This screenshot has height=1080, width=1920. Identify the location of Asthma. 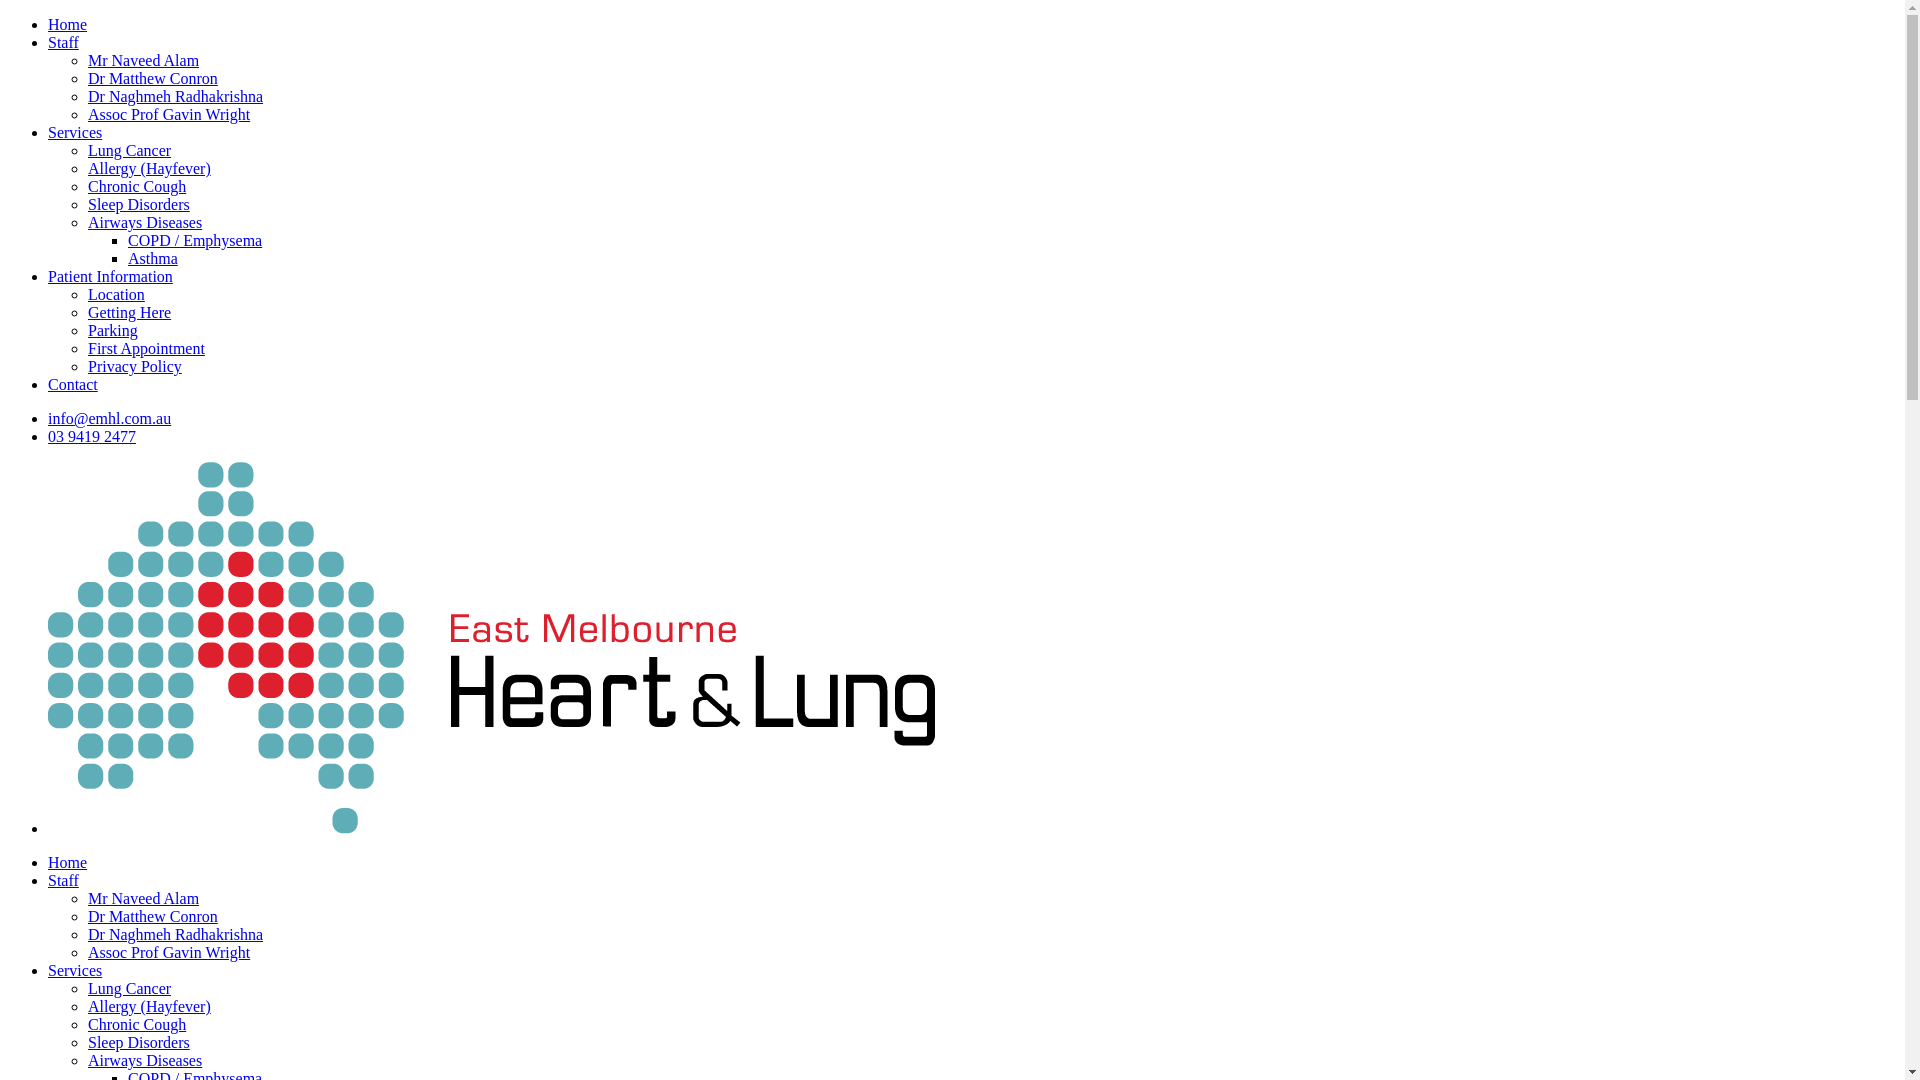
(153, 258).